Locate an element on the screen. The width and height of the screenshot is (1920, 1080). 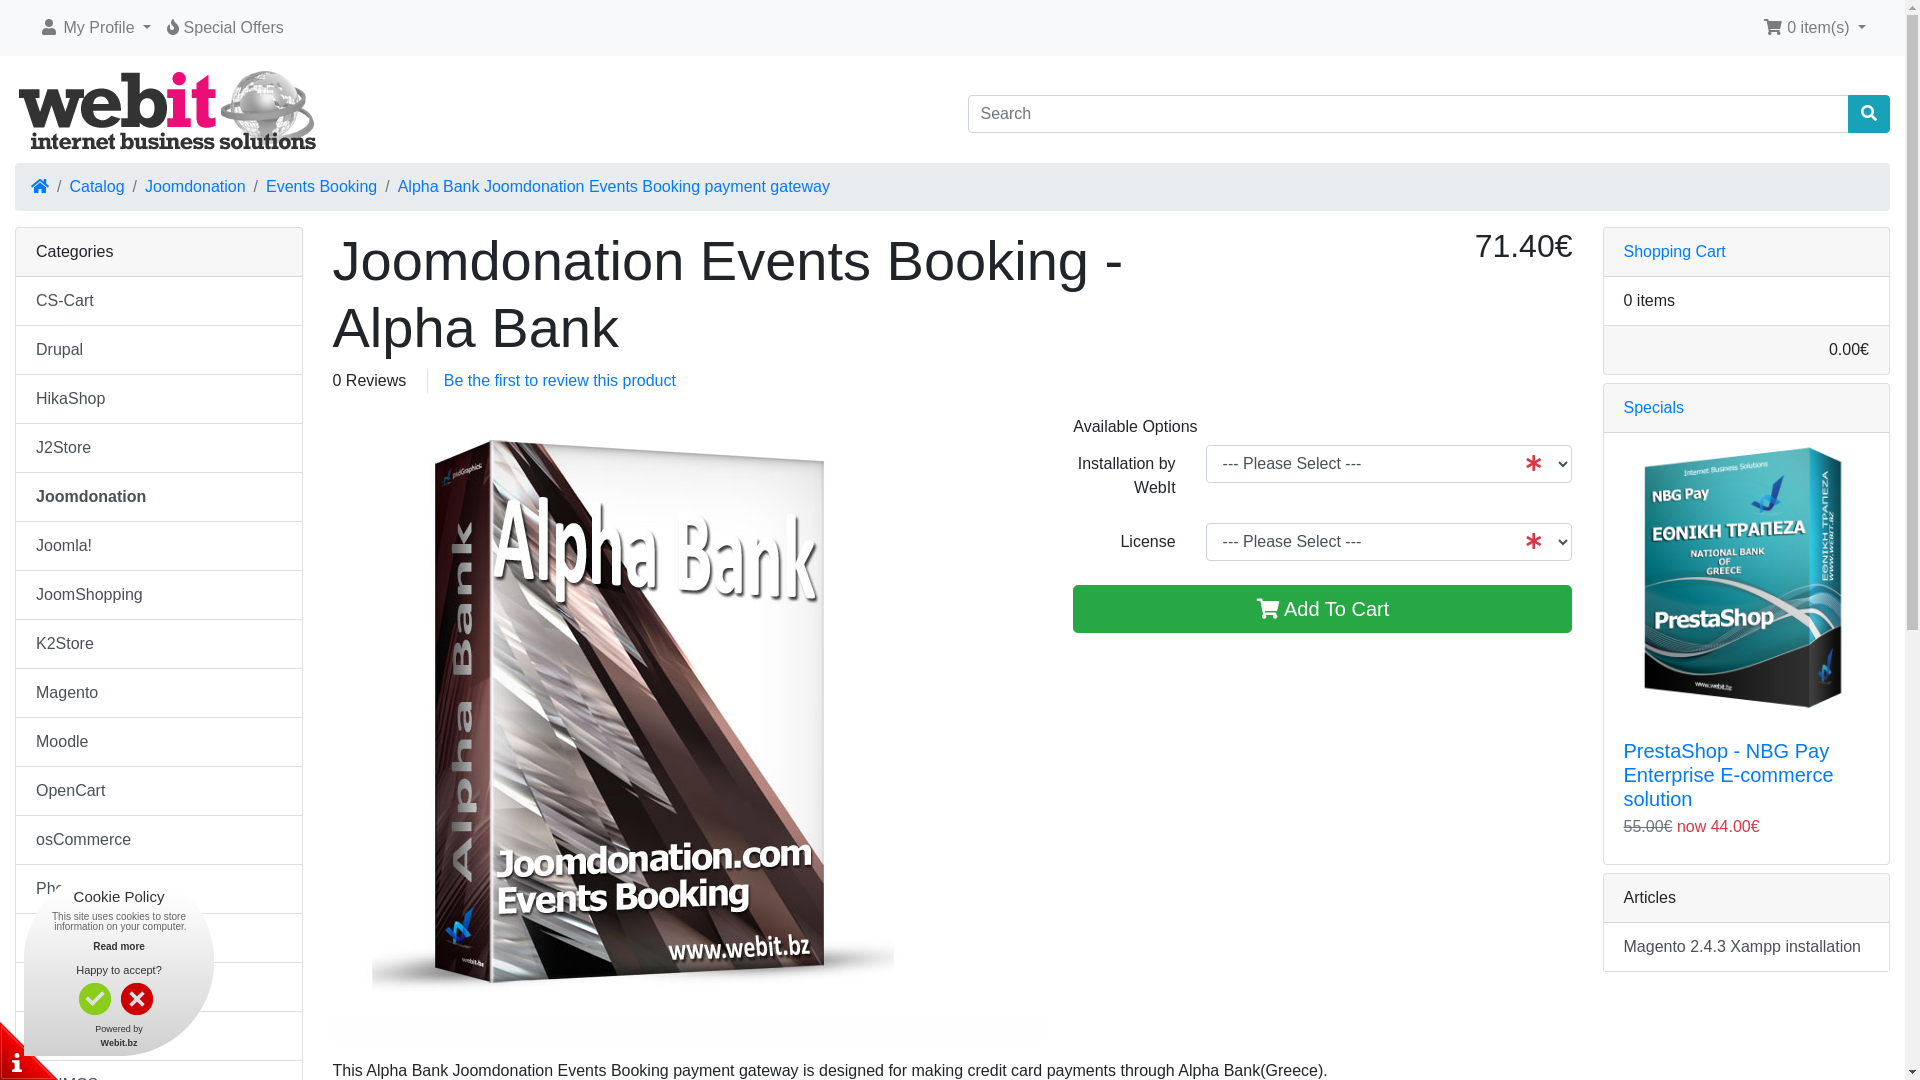
K2Store is located at coordinates (159, 644).